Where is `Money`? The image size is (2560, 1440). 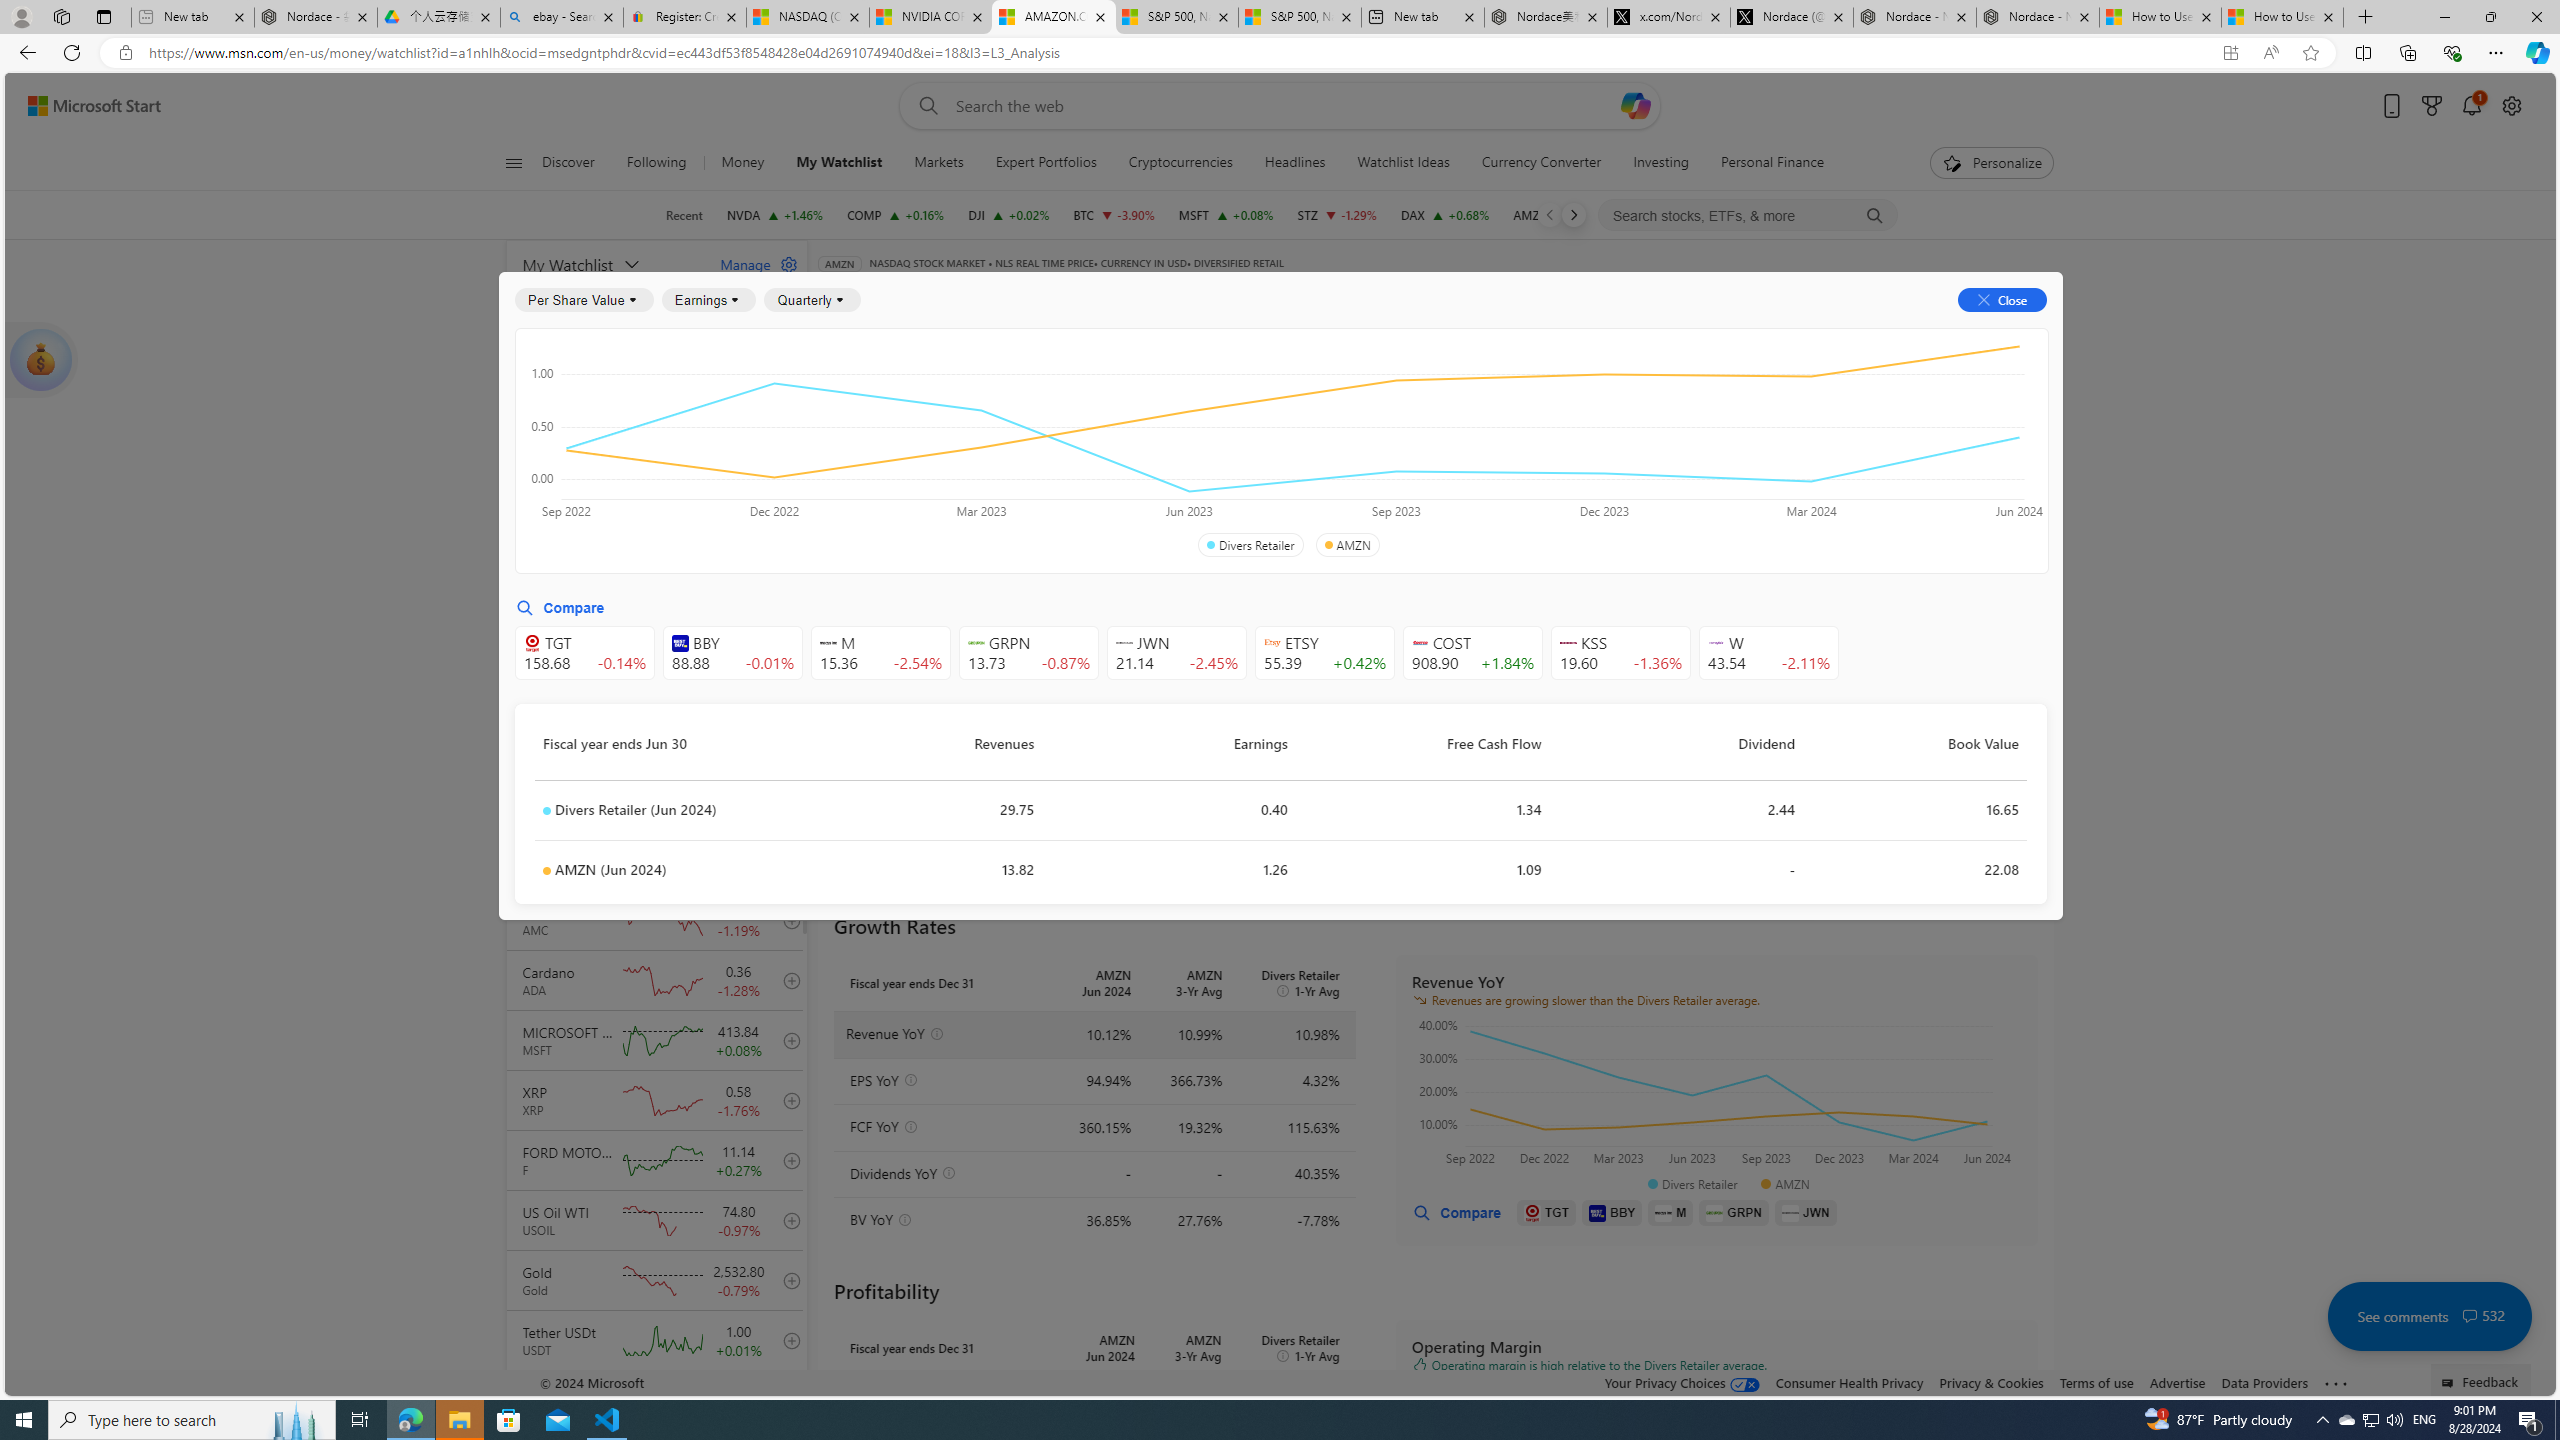
Money is located at coordinates (743, 163).